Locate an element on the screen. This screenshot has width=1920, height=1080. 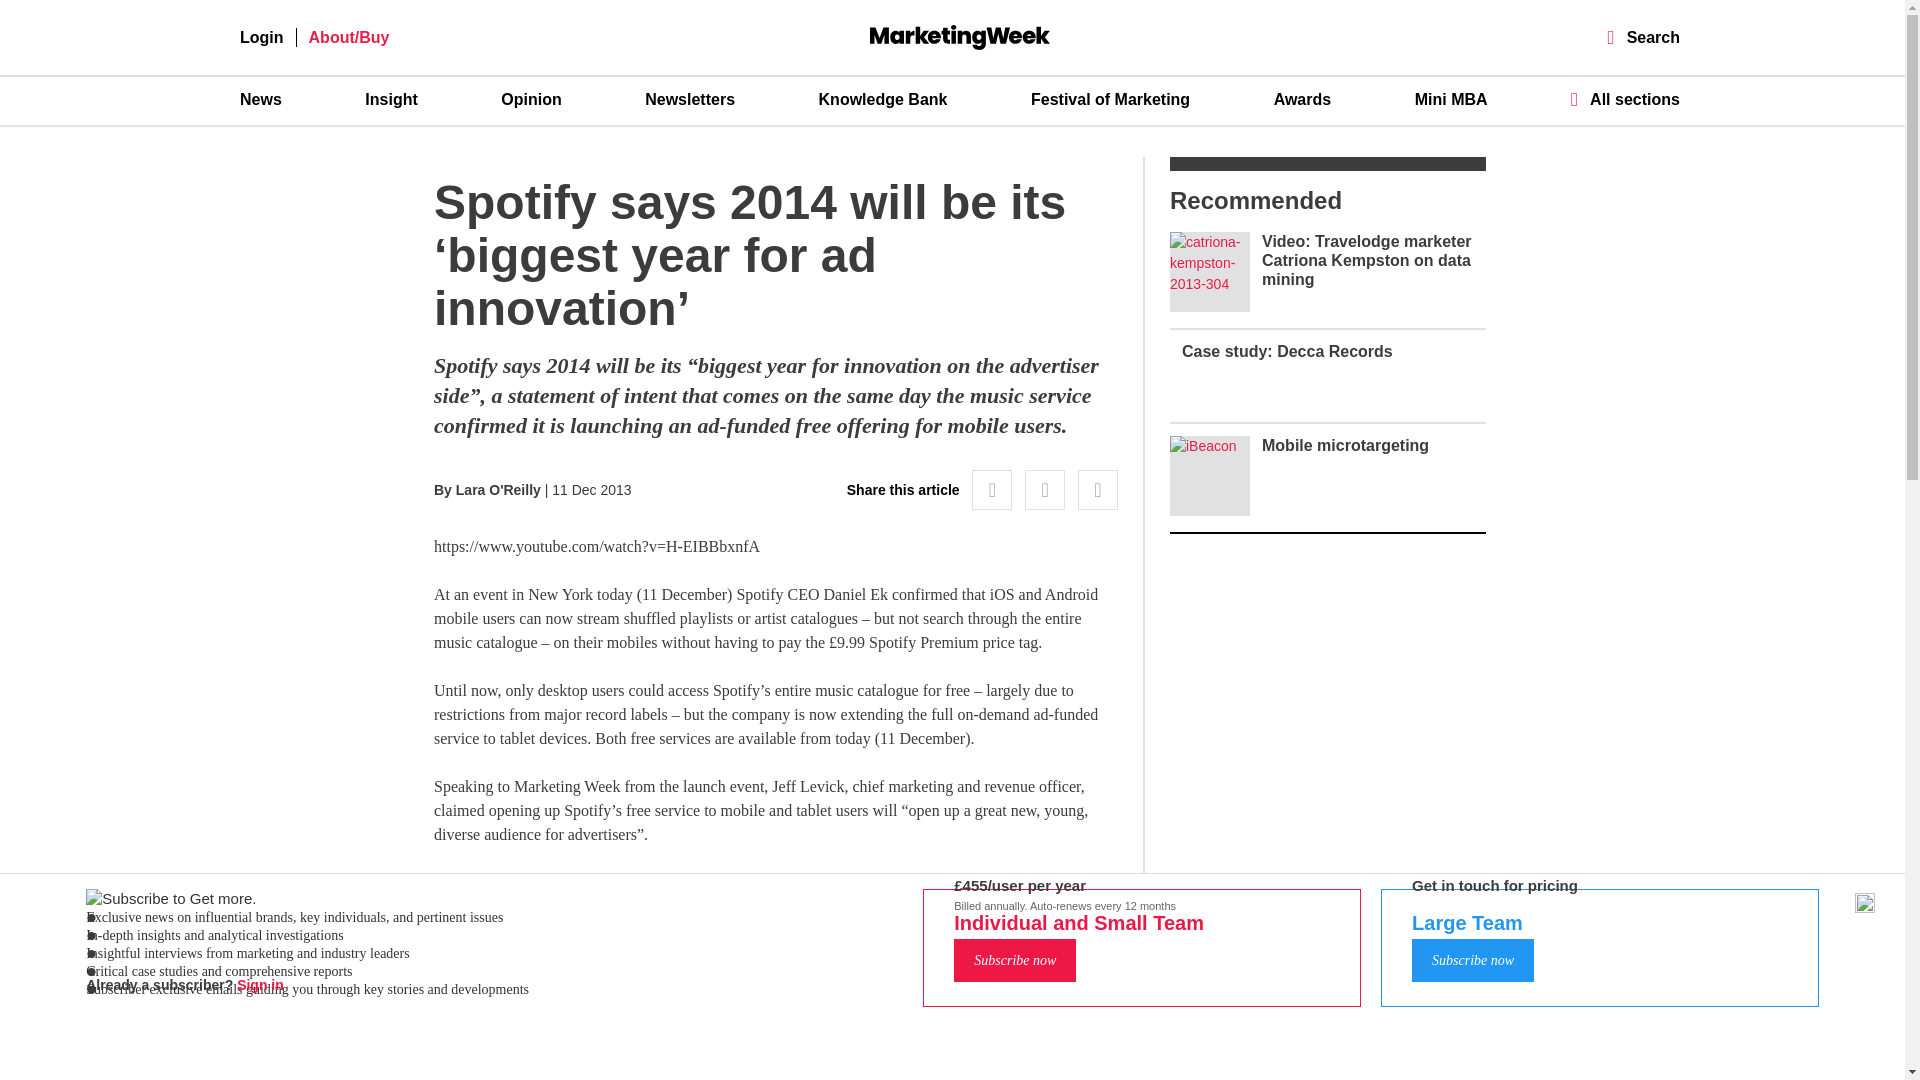
Festival of Marketing is located at coordinates (1110, 100).